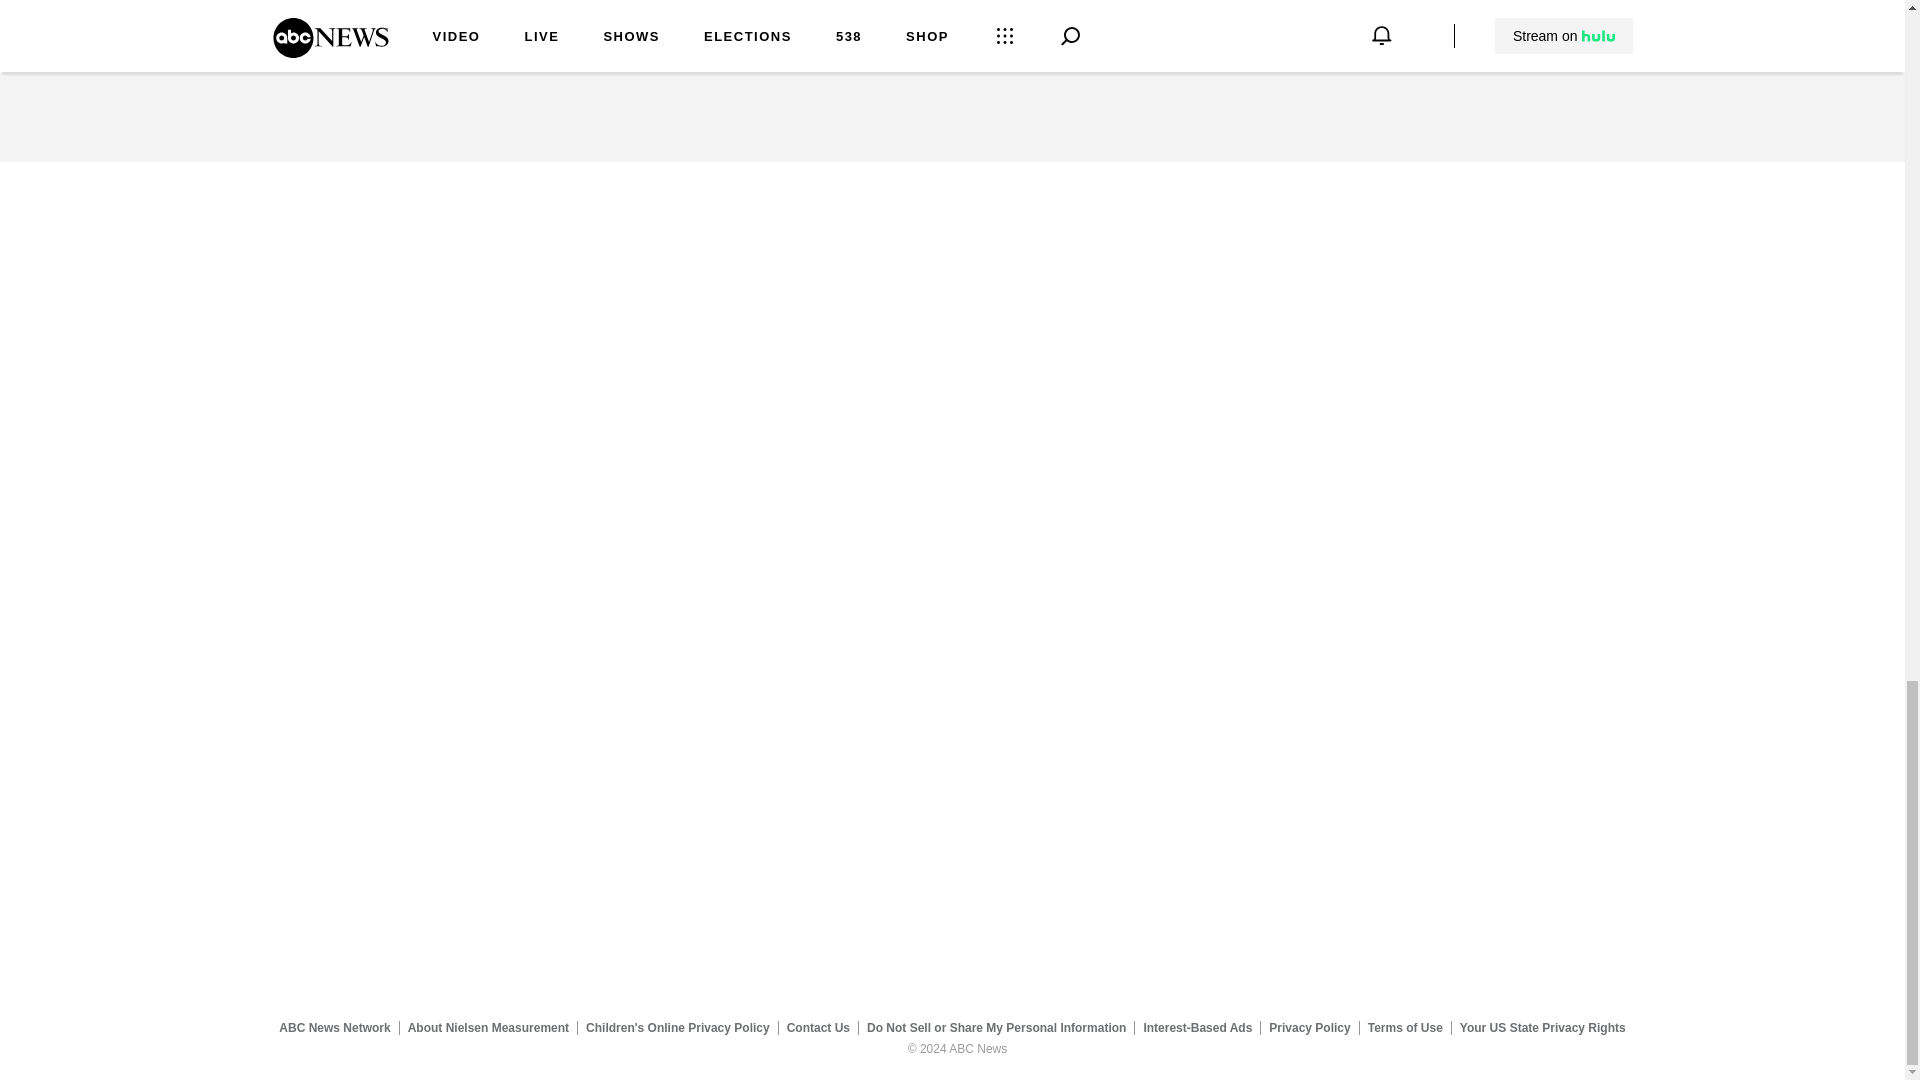 The width and height of the screenshot is (1920, 1080). What do you see at coordinates (996, 1027) in the screenshot?
I see `Do Not Sell or Share My Personal Information` at bounding box center [996, 1027].